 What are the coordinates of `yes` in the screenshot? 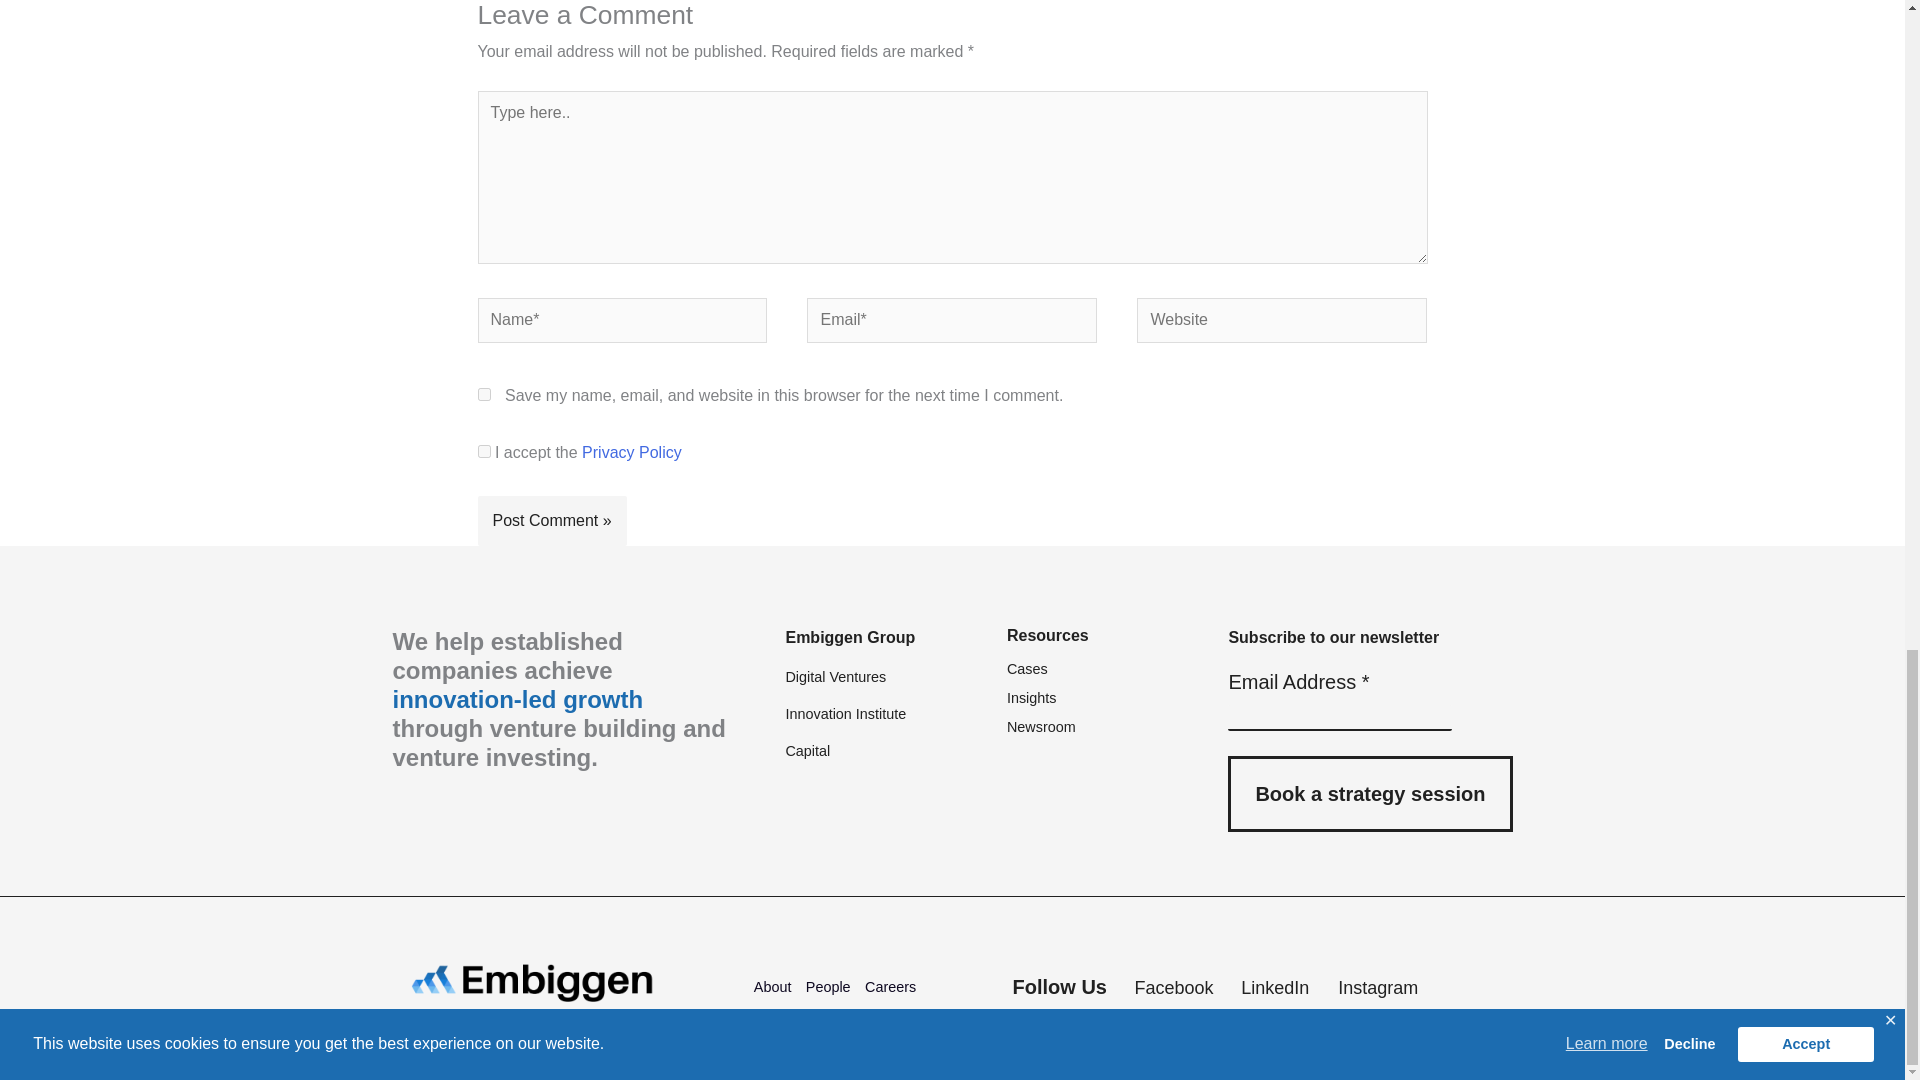 It's located at (484, 394).